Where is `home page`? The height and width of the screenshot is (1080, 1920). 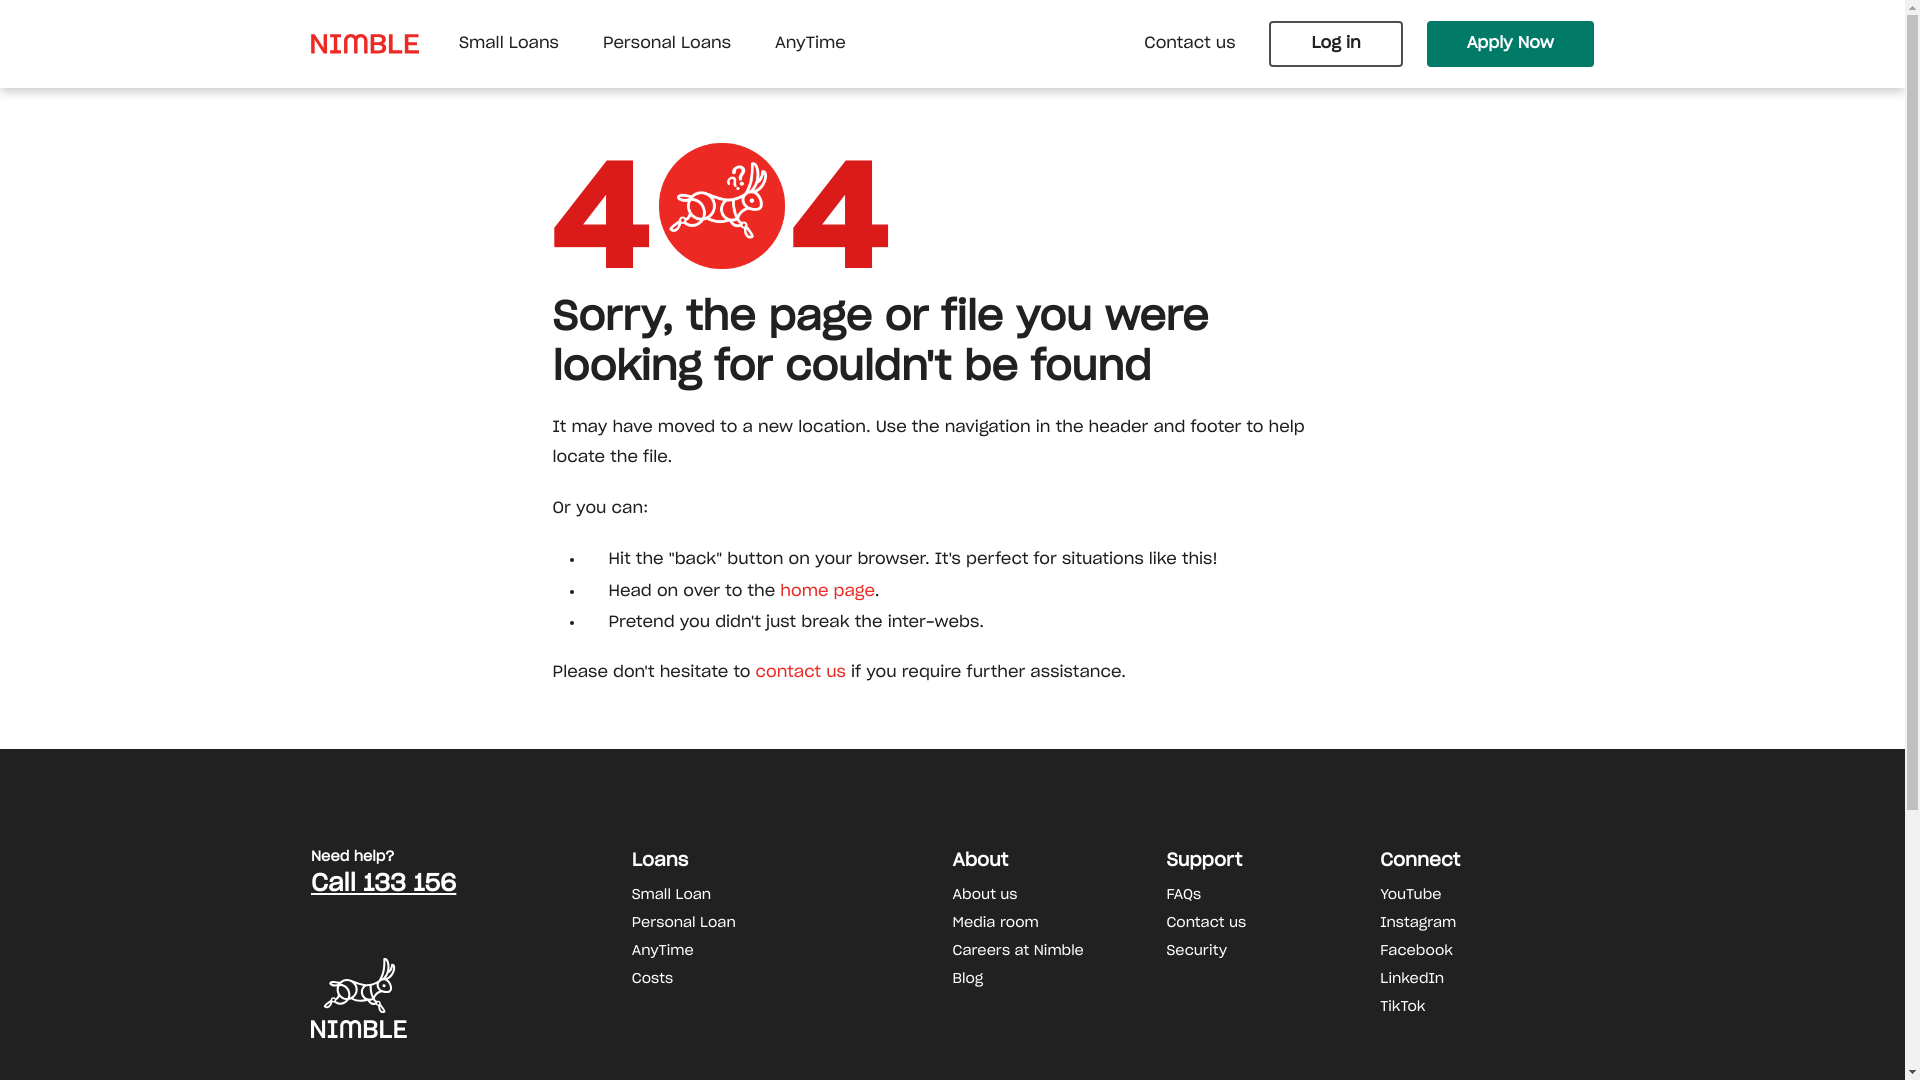 home page is located at coordinates (828, 592).